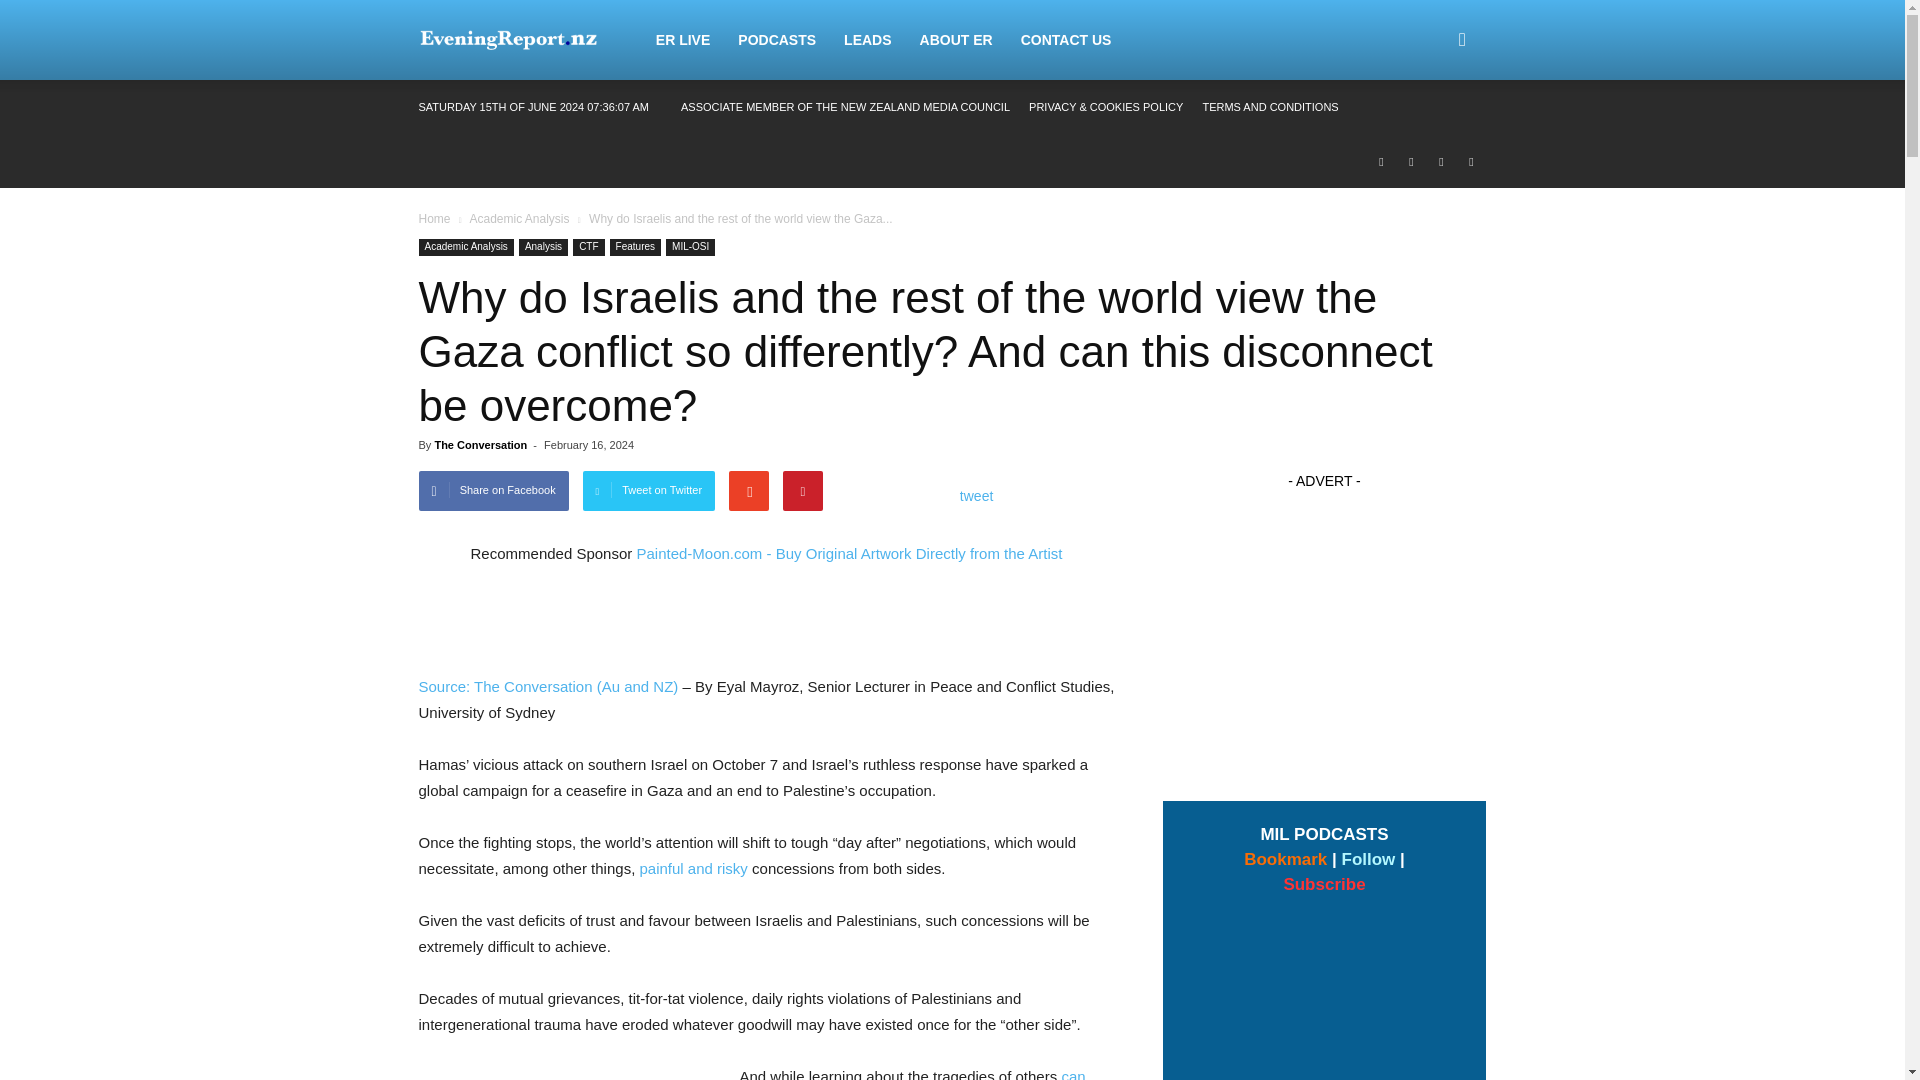 The height and width of the screenshot is (1080, 1920). What do you see at coordinates (751, 1074) in the screenshot?
I see `can support` at bounding box center [751, 1074].